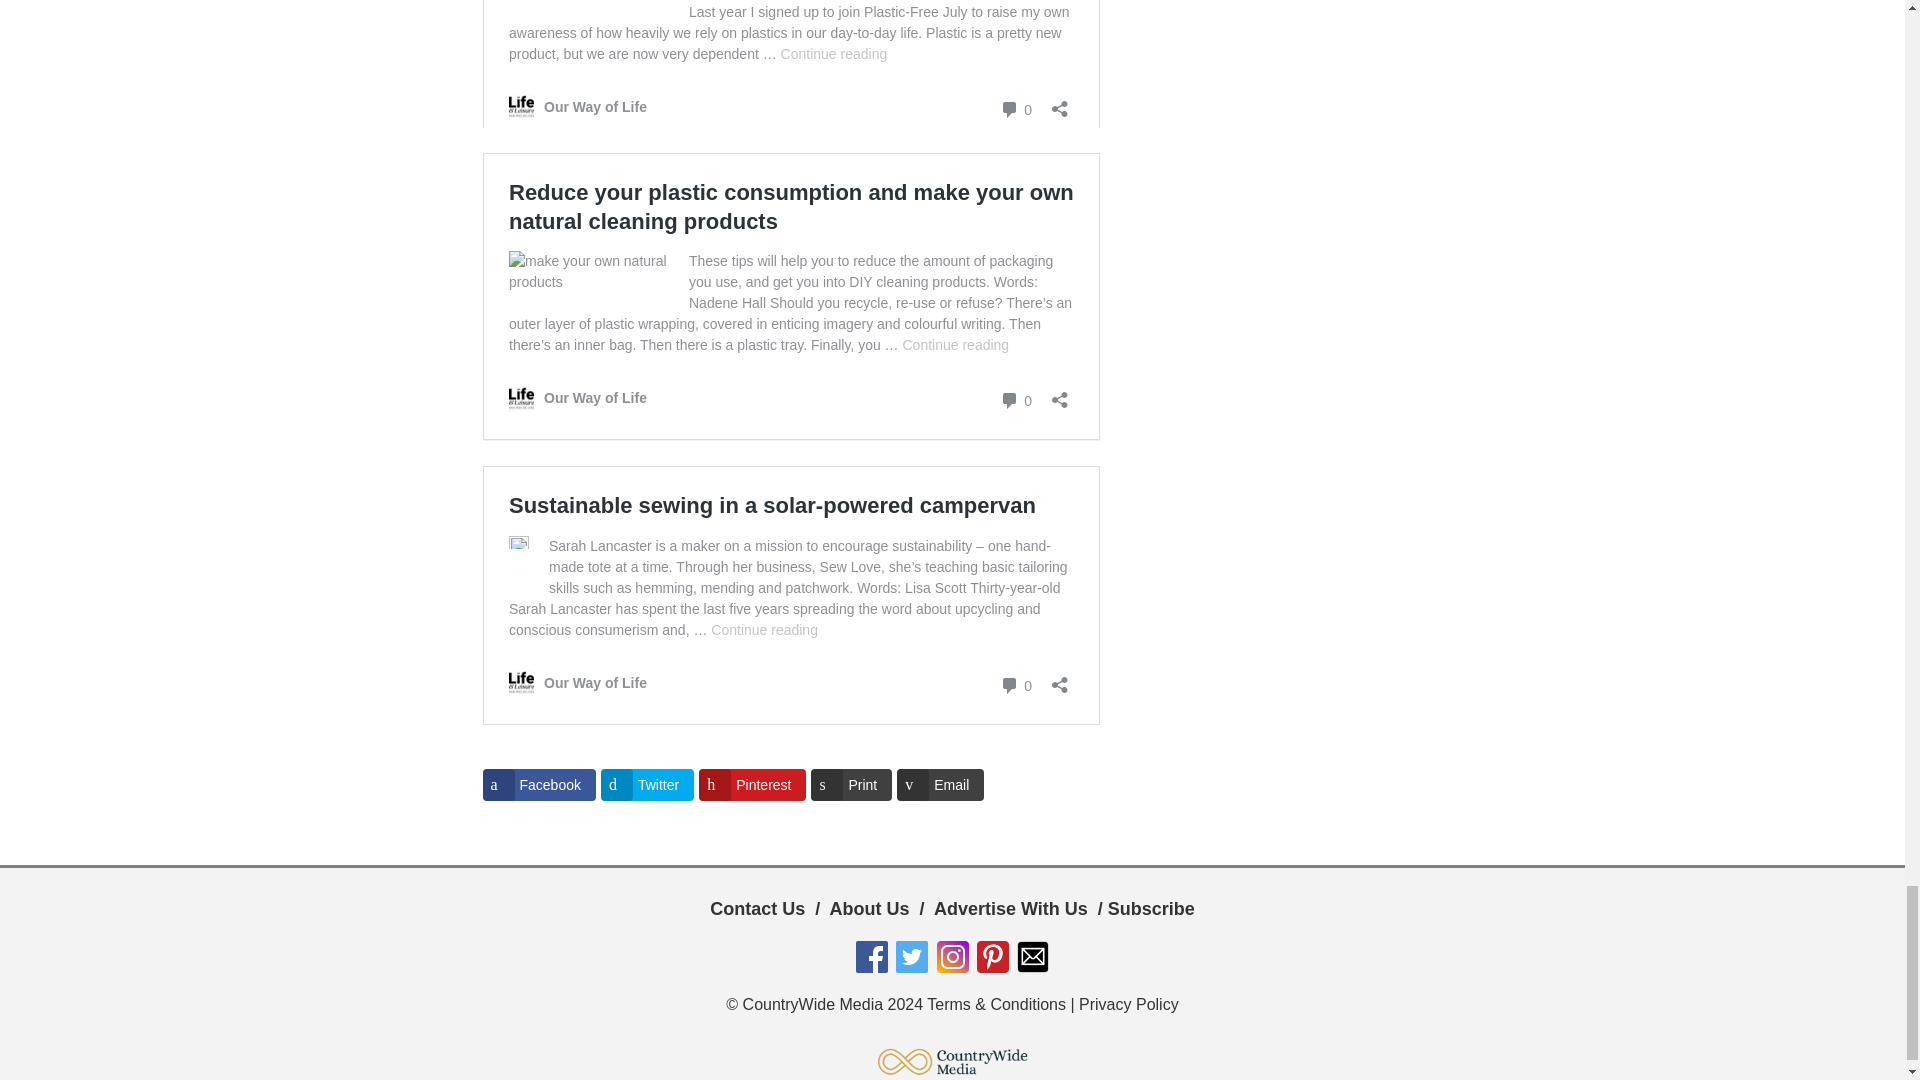 This screenshot has width=1920, height=1080. I want to click on Share on Email, so click(940, 784).